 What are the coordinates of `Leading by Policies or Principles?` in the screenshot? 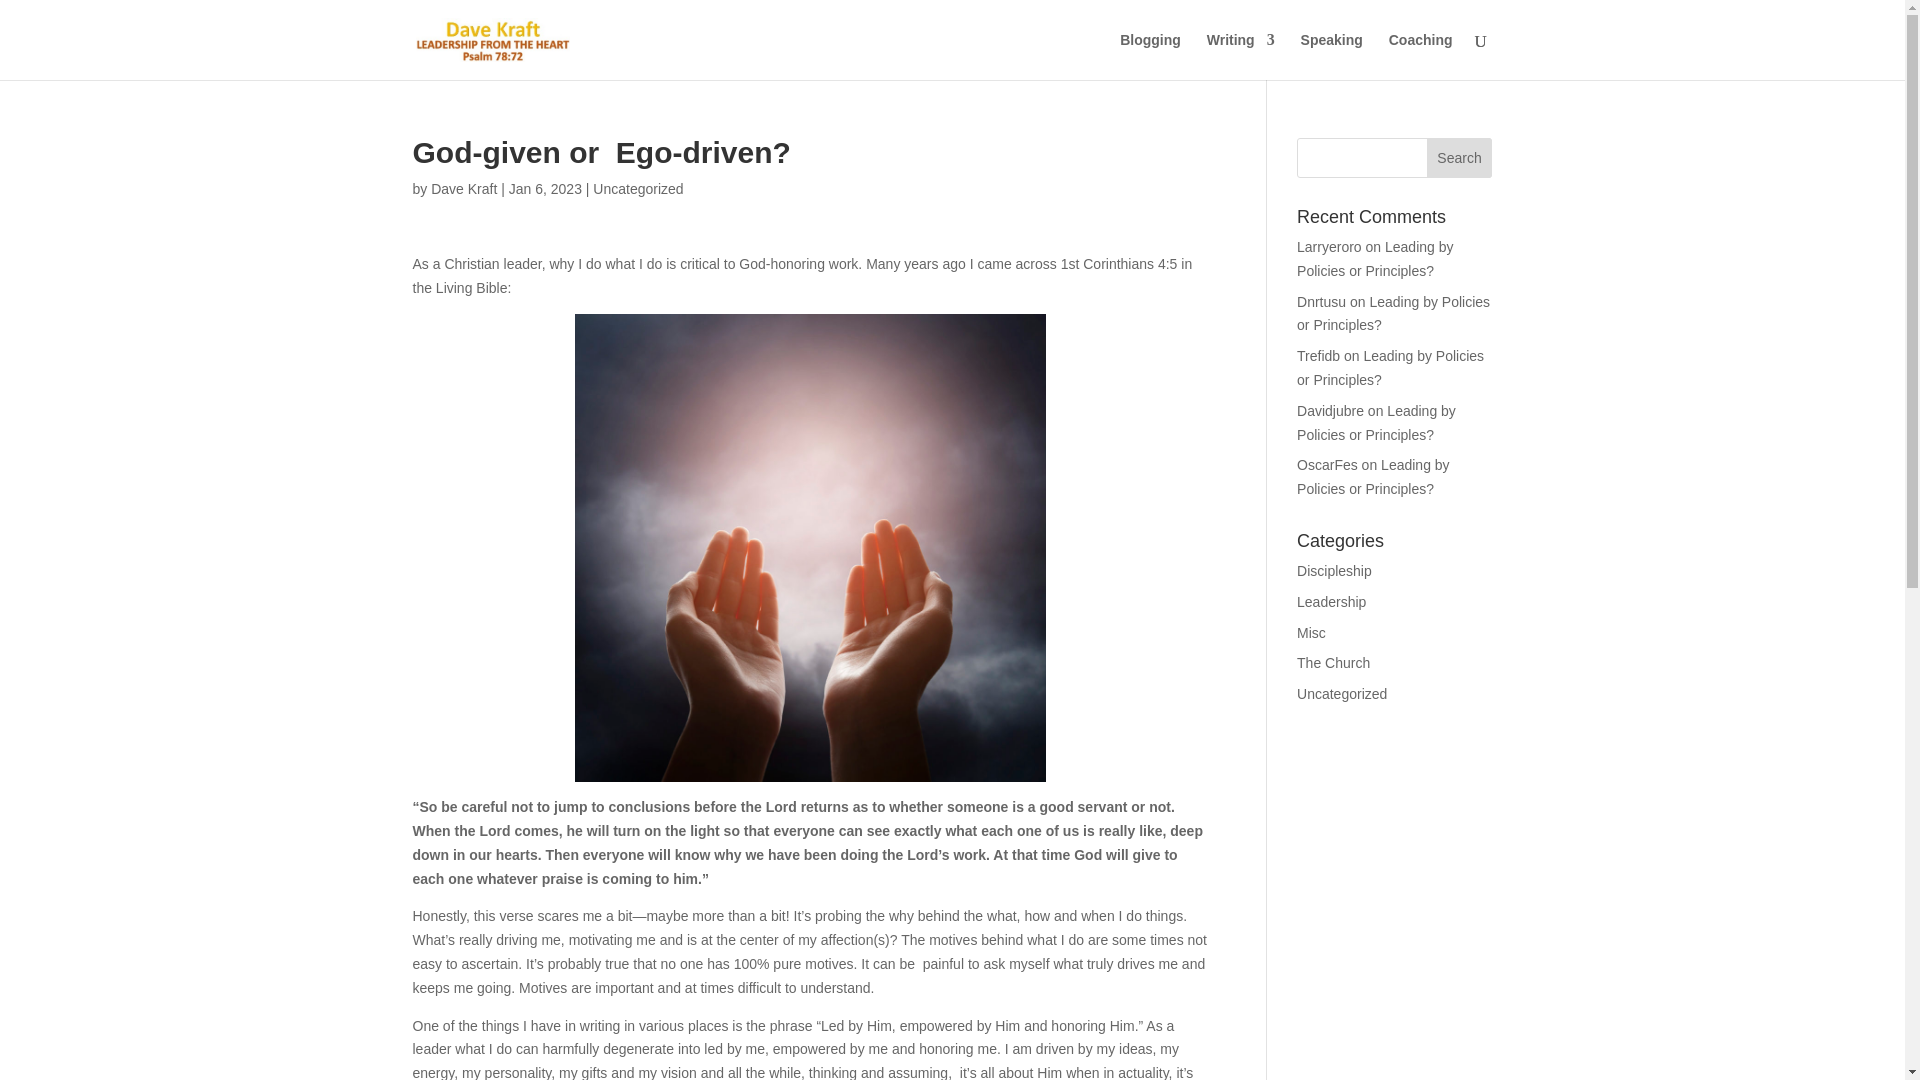 It's located at (1390, 367).